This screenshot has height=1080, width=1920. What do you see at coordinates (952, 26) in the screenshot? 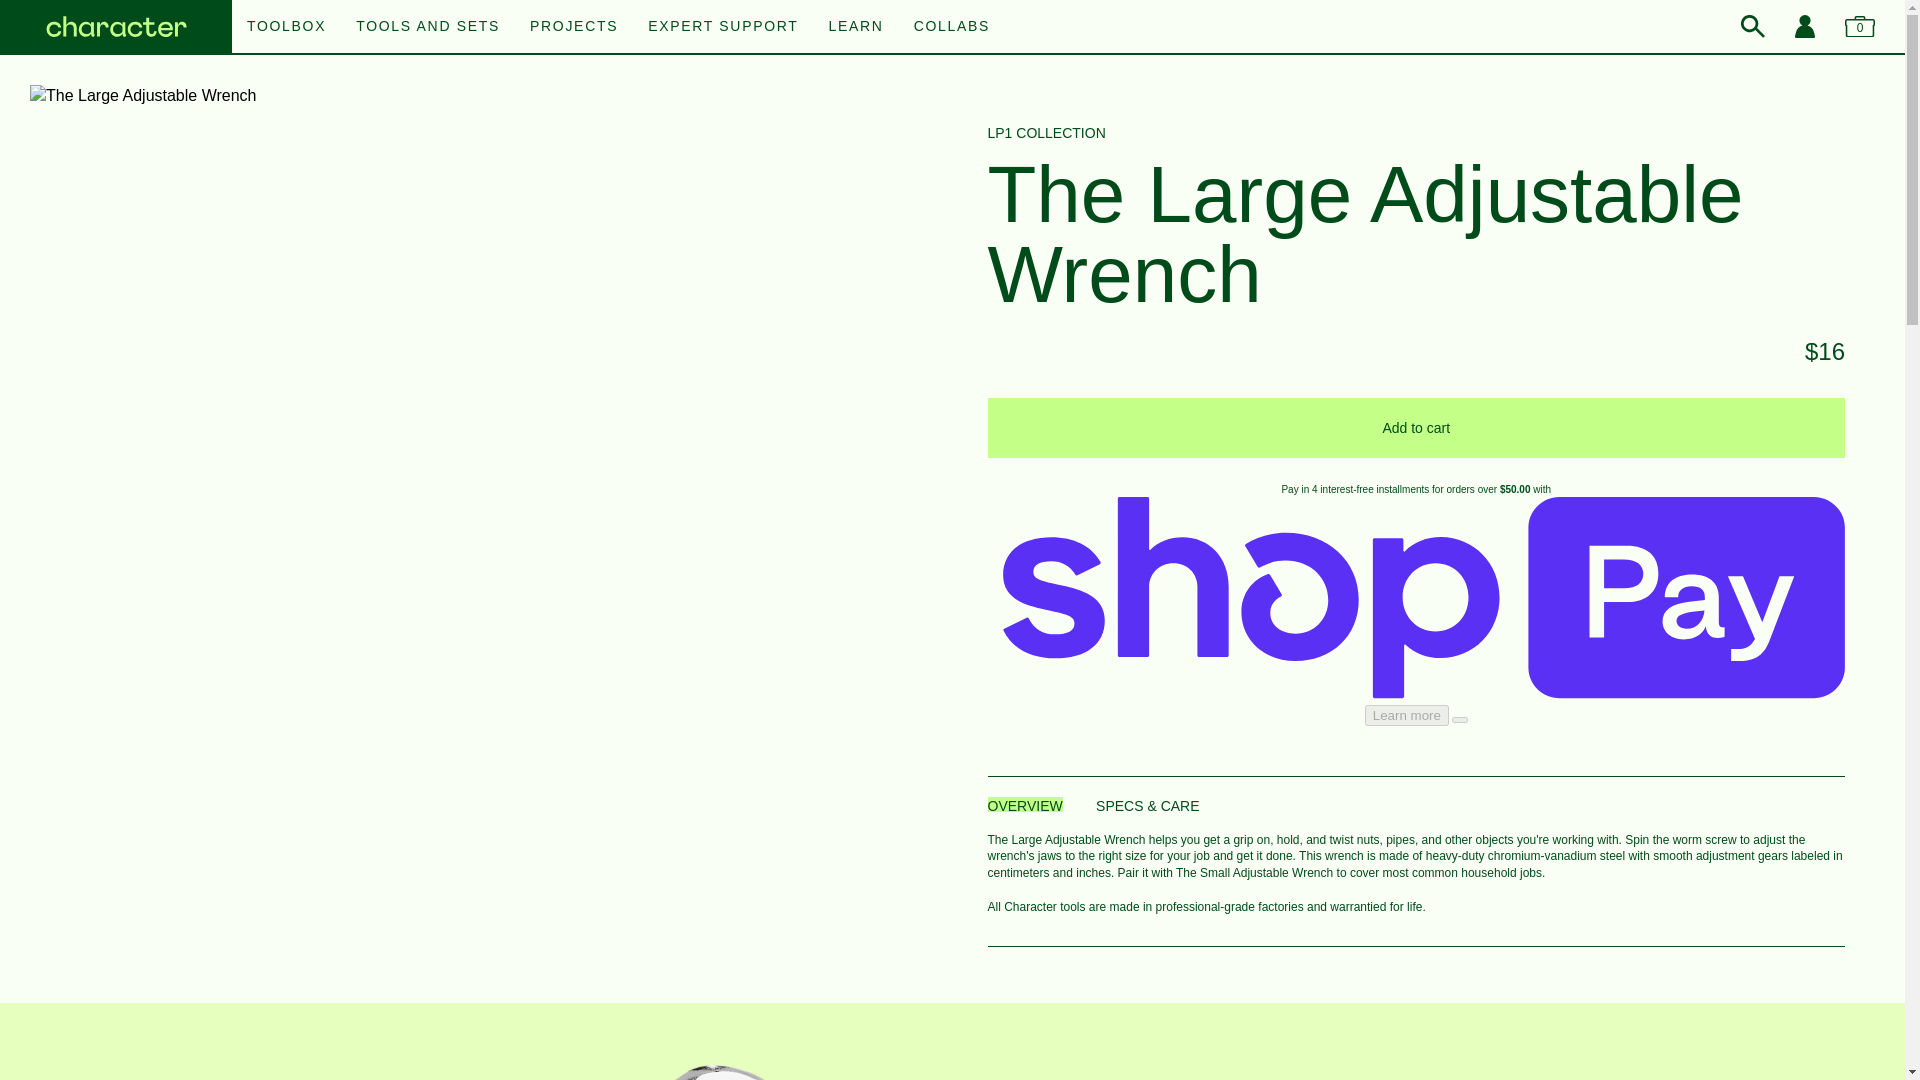
I see `COLLABS` at bounding box center [952, 26].